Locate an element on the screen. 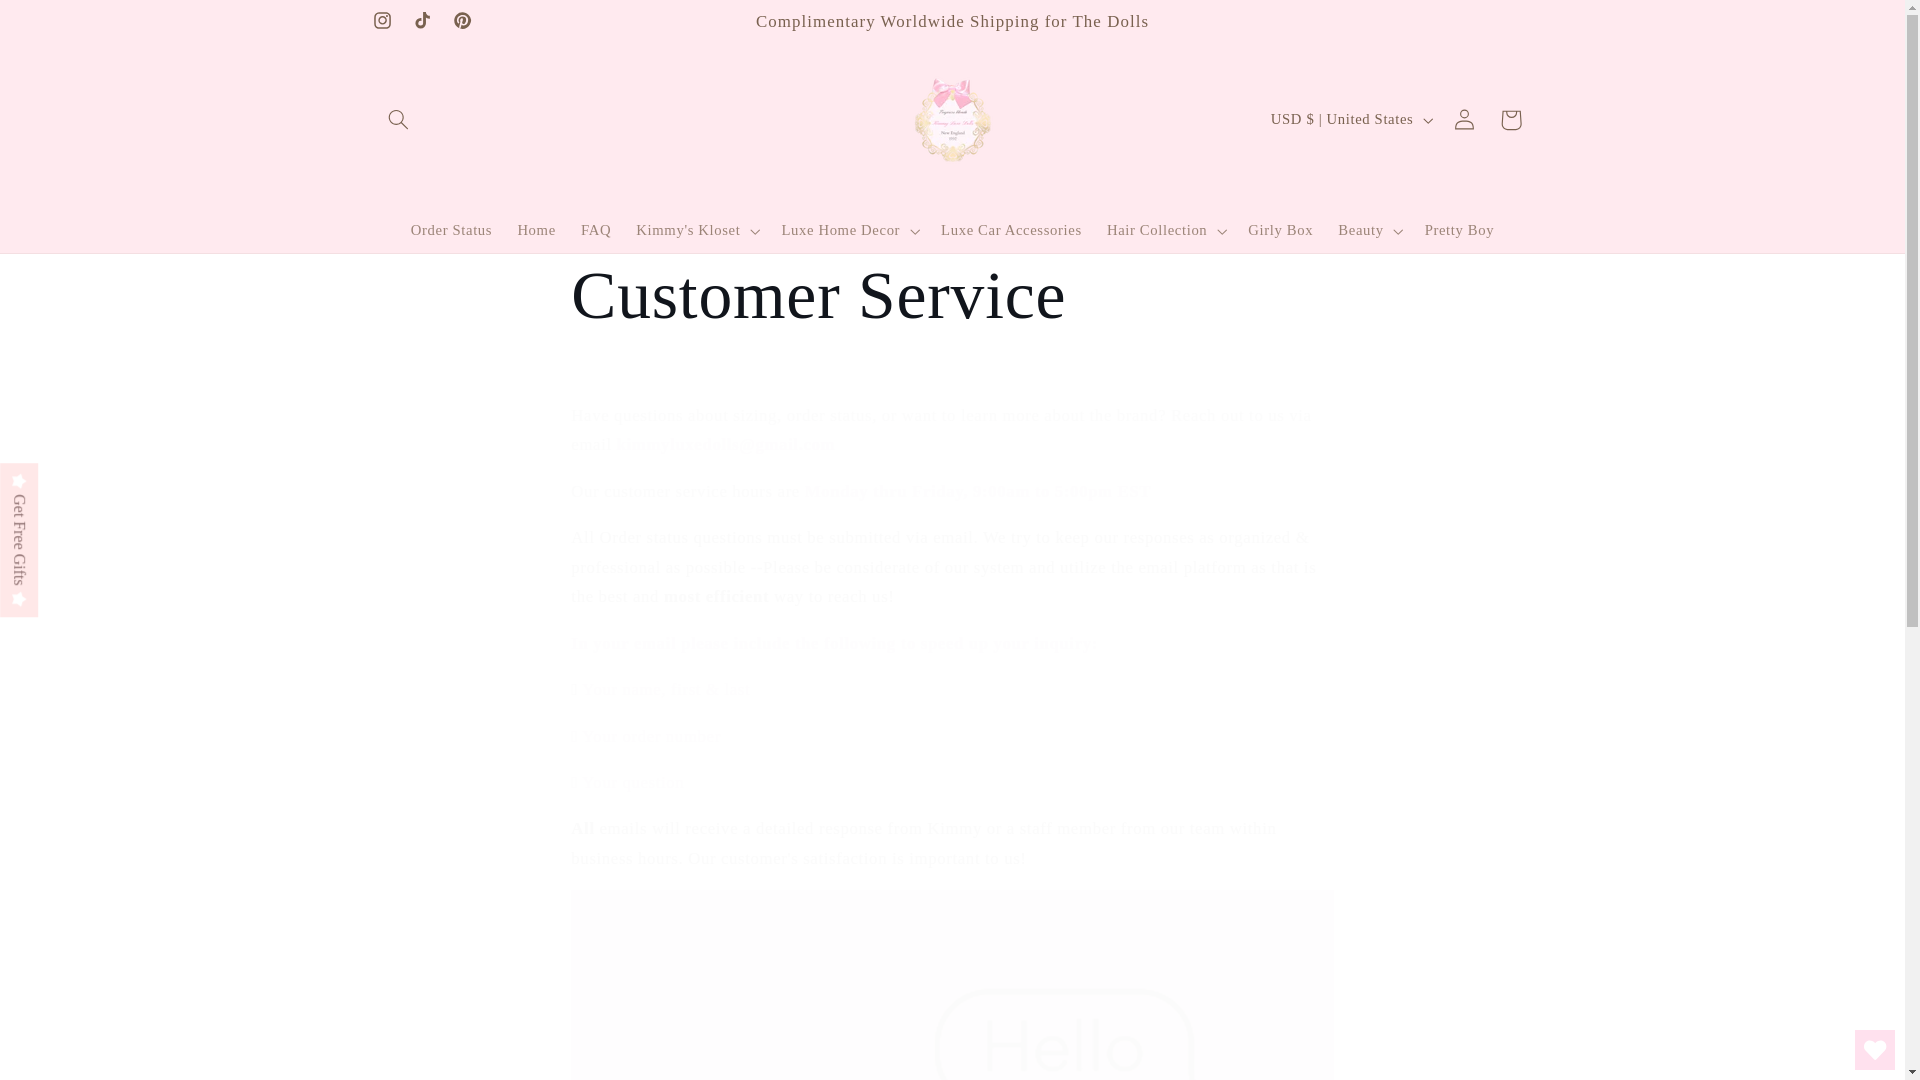 The width and height of the screenshot is (1920, 1080). Pinterest is located at coordinates (461, 21).